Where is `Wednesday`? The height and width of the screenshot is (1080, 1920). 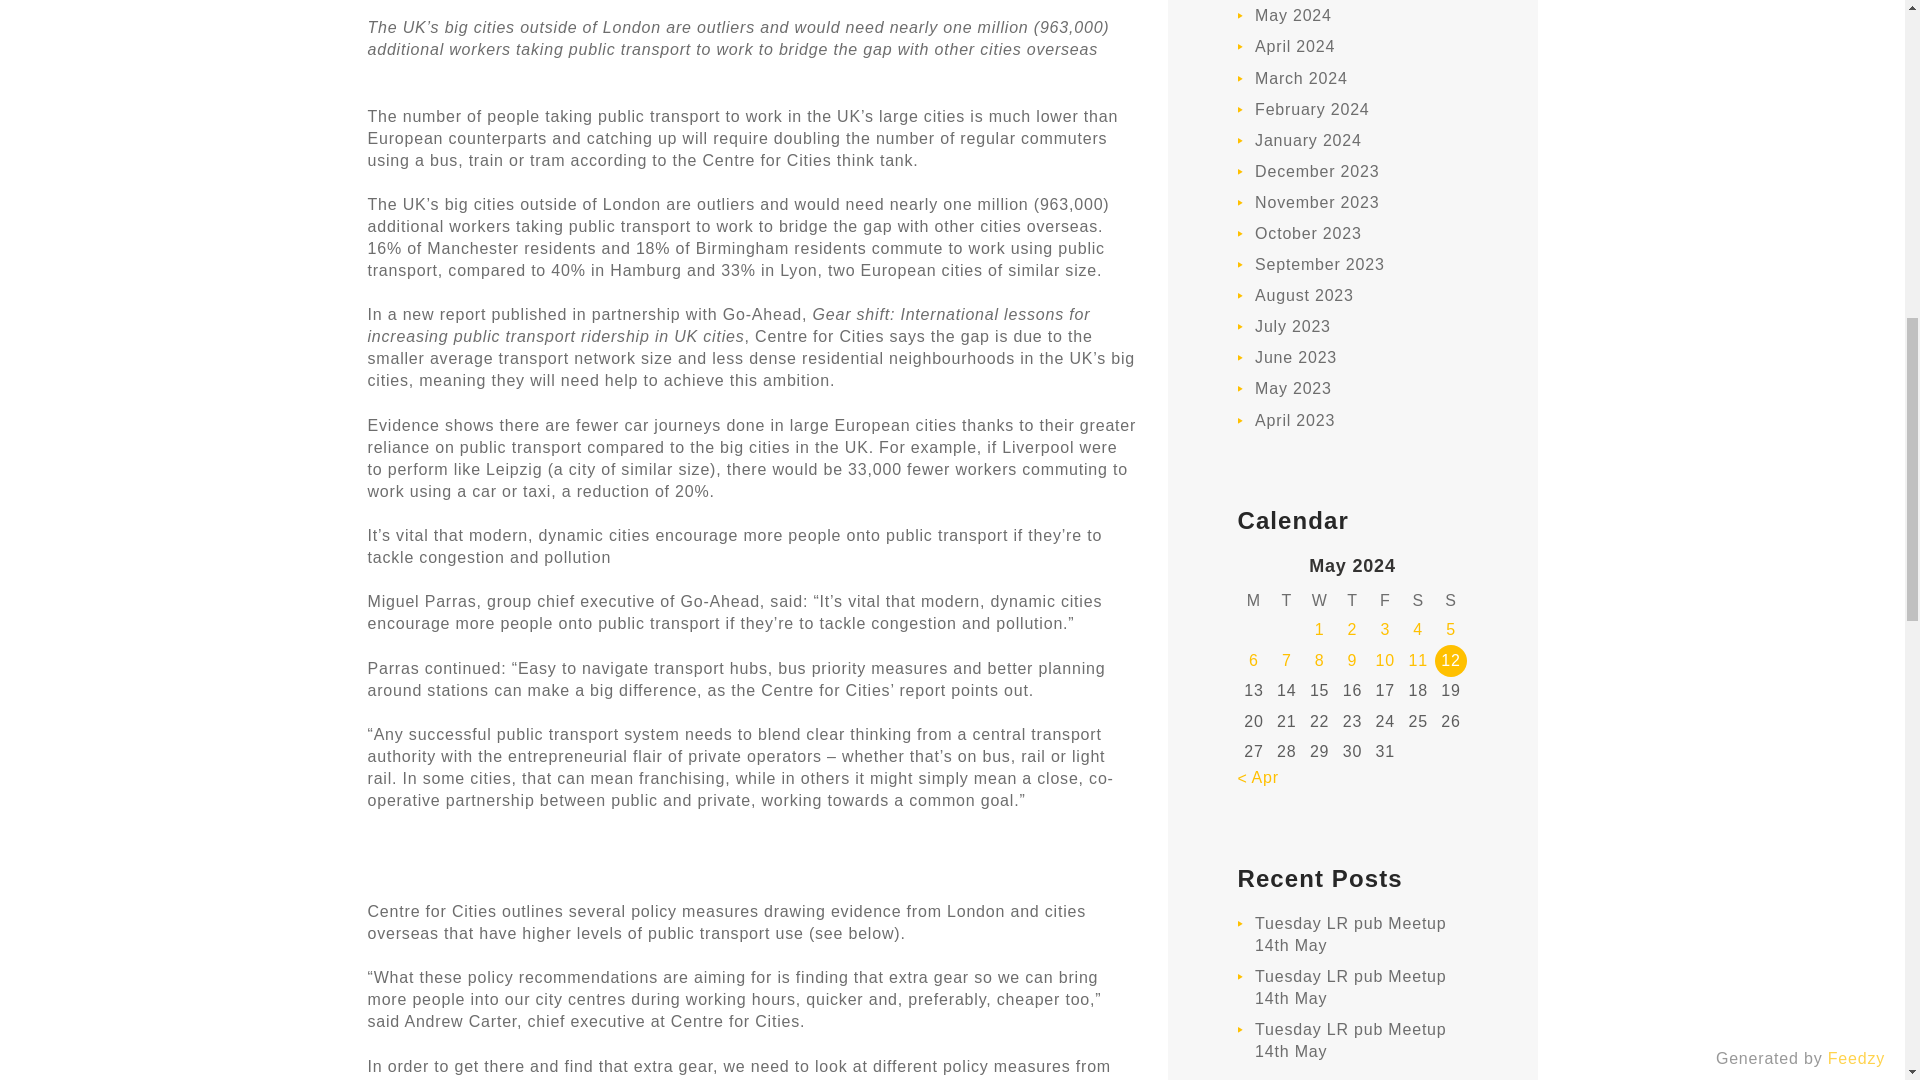 Wednesday is located at coordinates (1320, 600).